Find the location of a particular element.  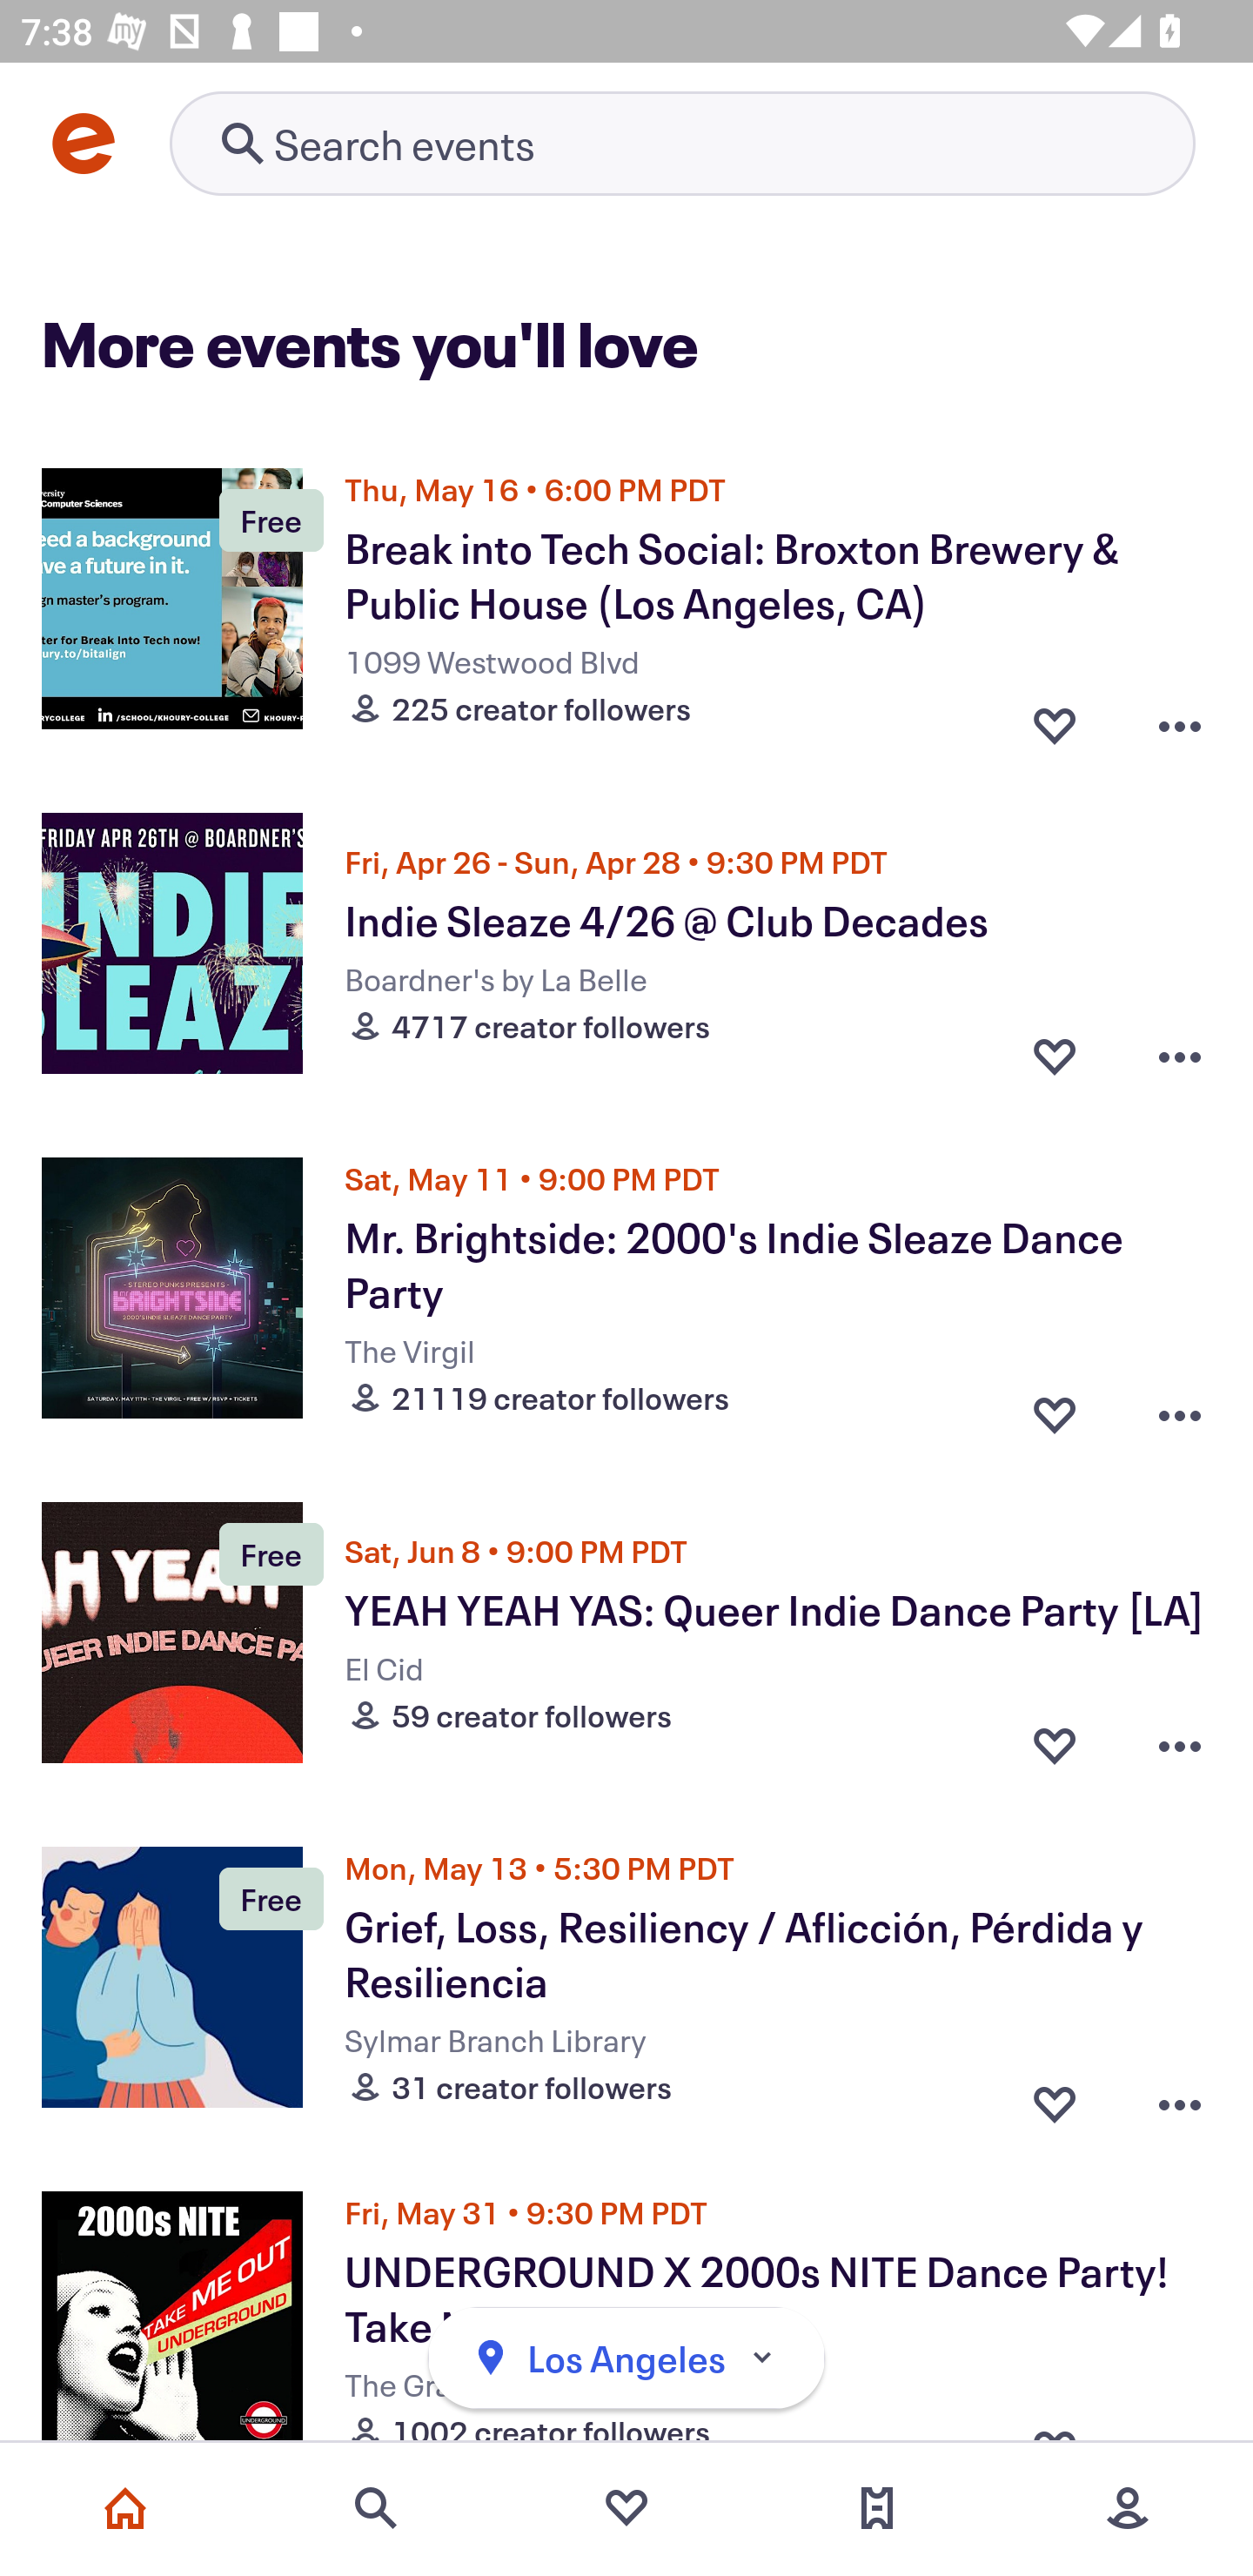

Favorite button is located at coordinates (1055, 1744).